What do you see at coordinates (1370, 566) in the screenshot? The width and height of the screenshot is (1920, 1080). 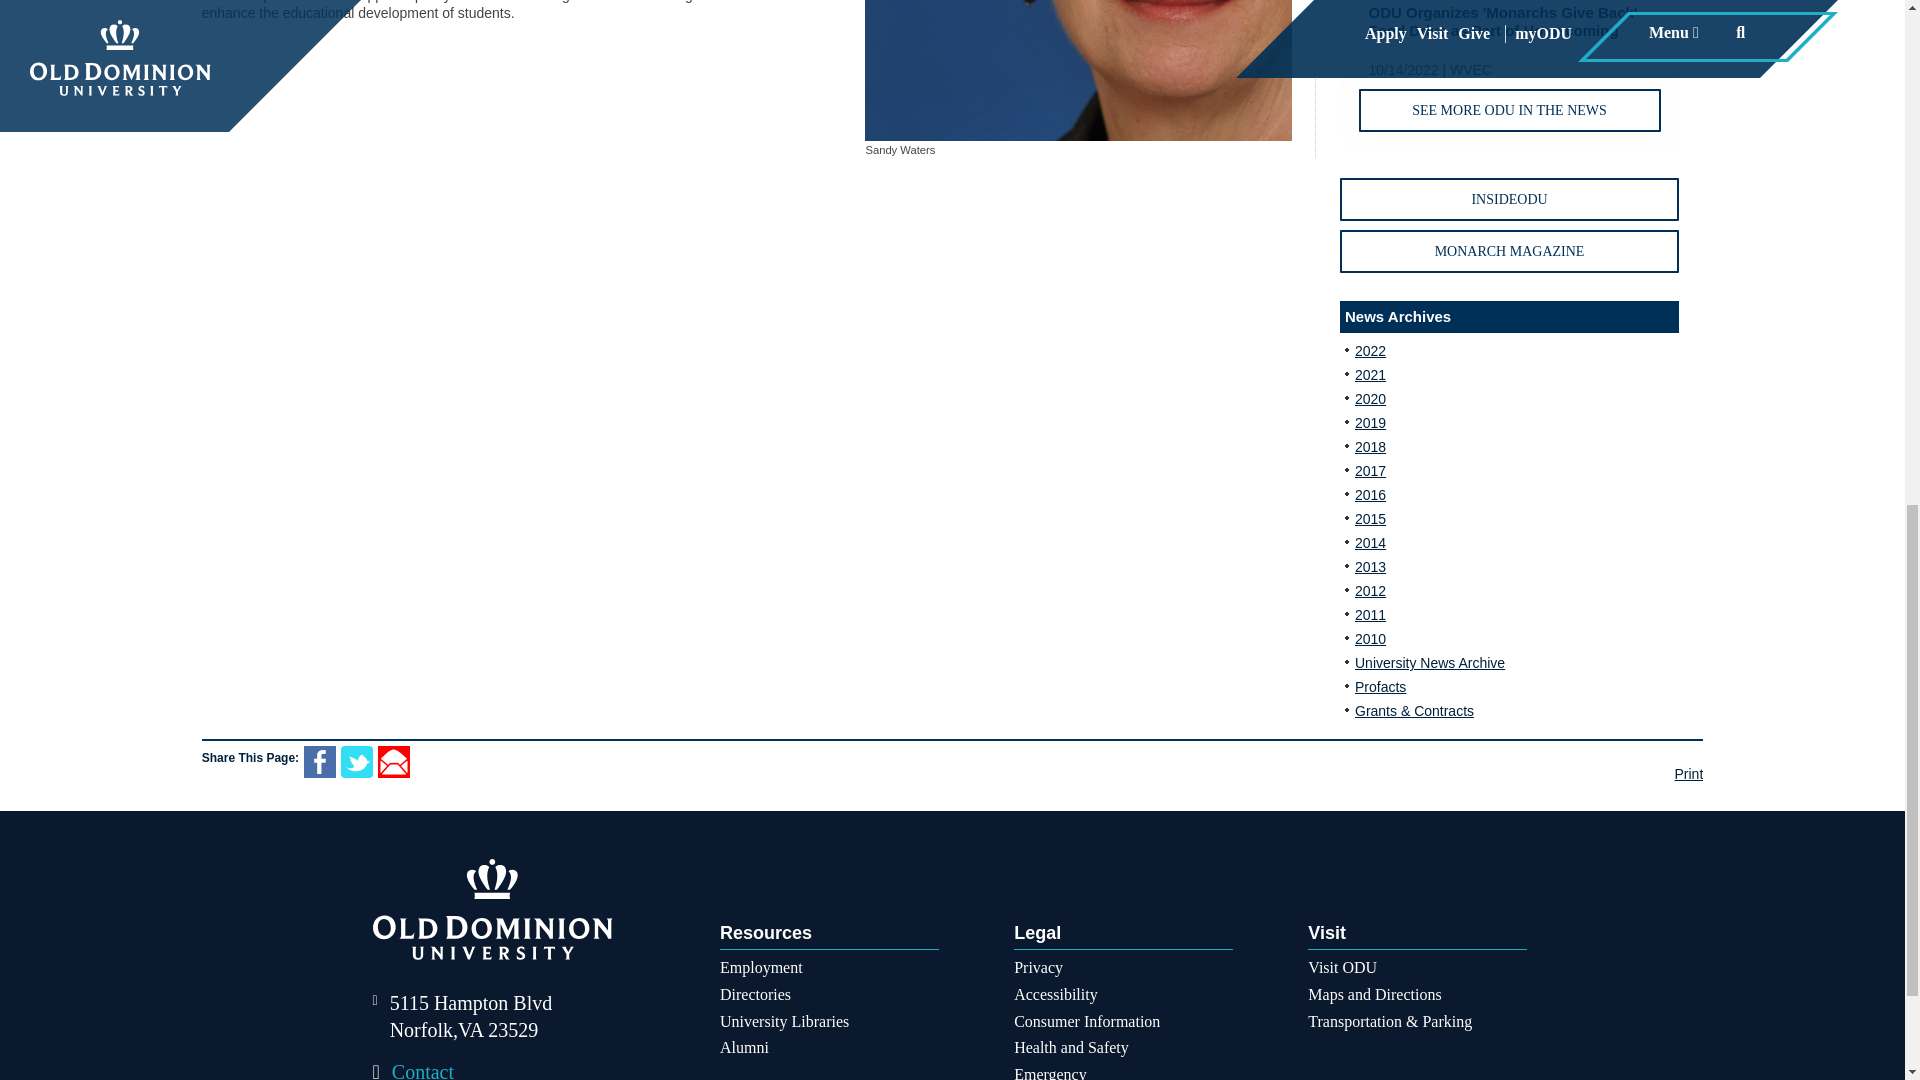 I see `2013` at bounding box center [1370, 566].